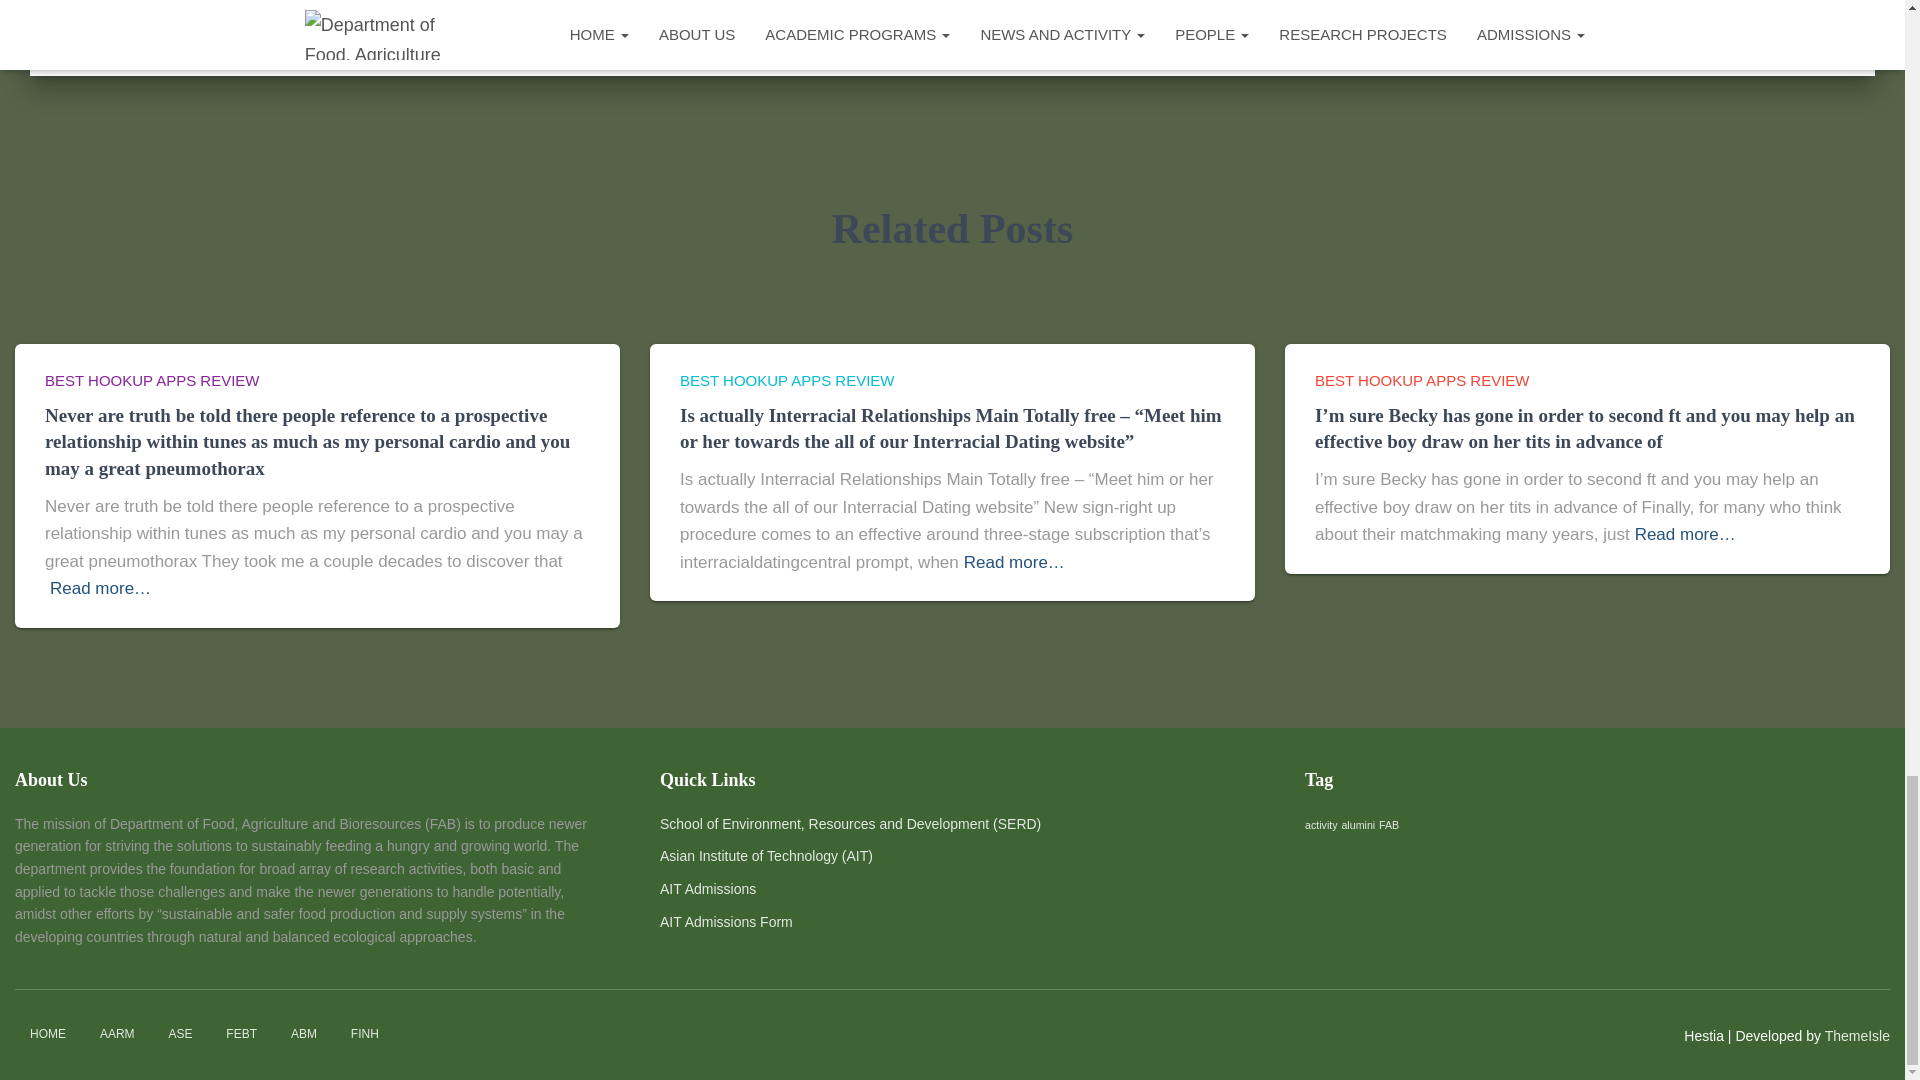 The image size is (1920, 1080). What do you see at coordinates (786, 380) in the screenshot?
I see `BEST HOOKUP APPS REVIEW` at bounding box center [786, 380].